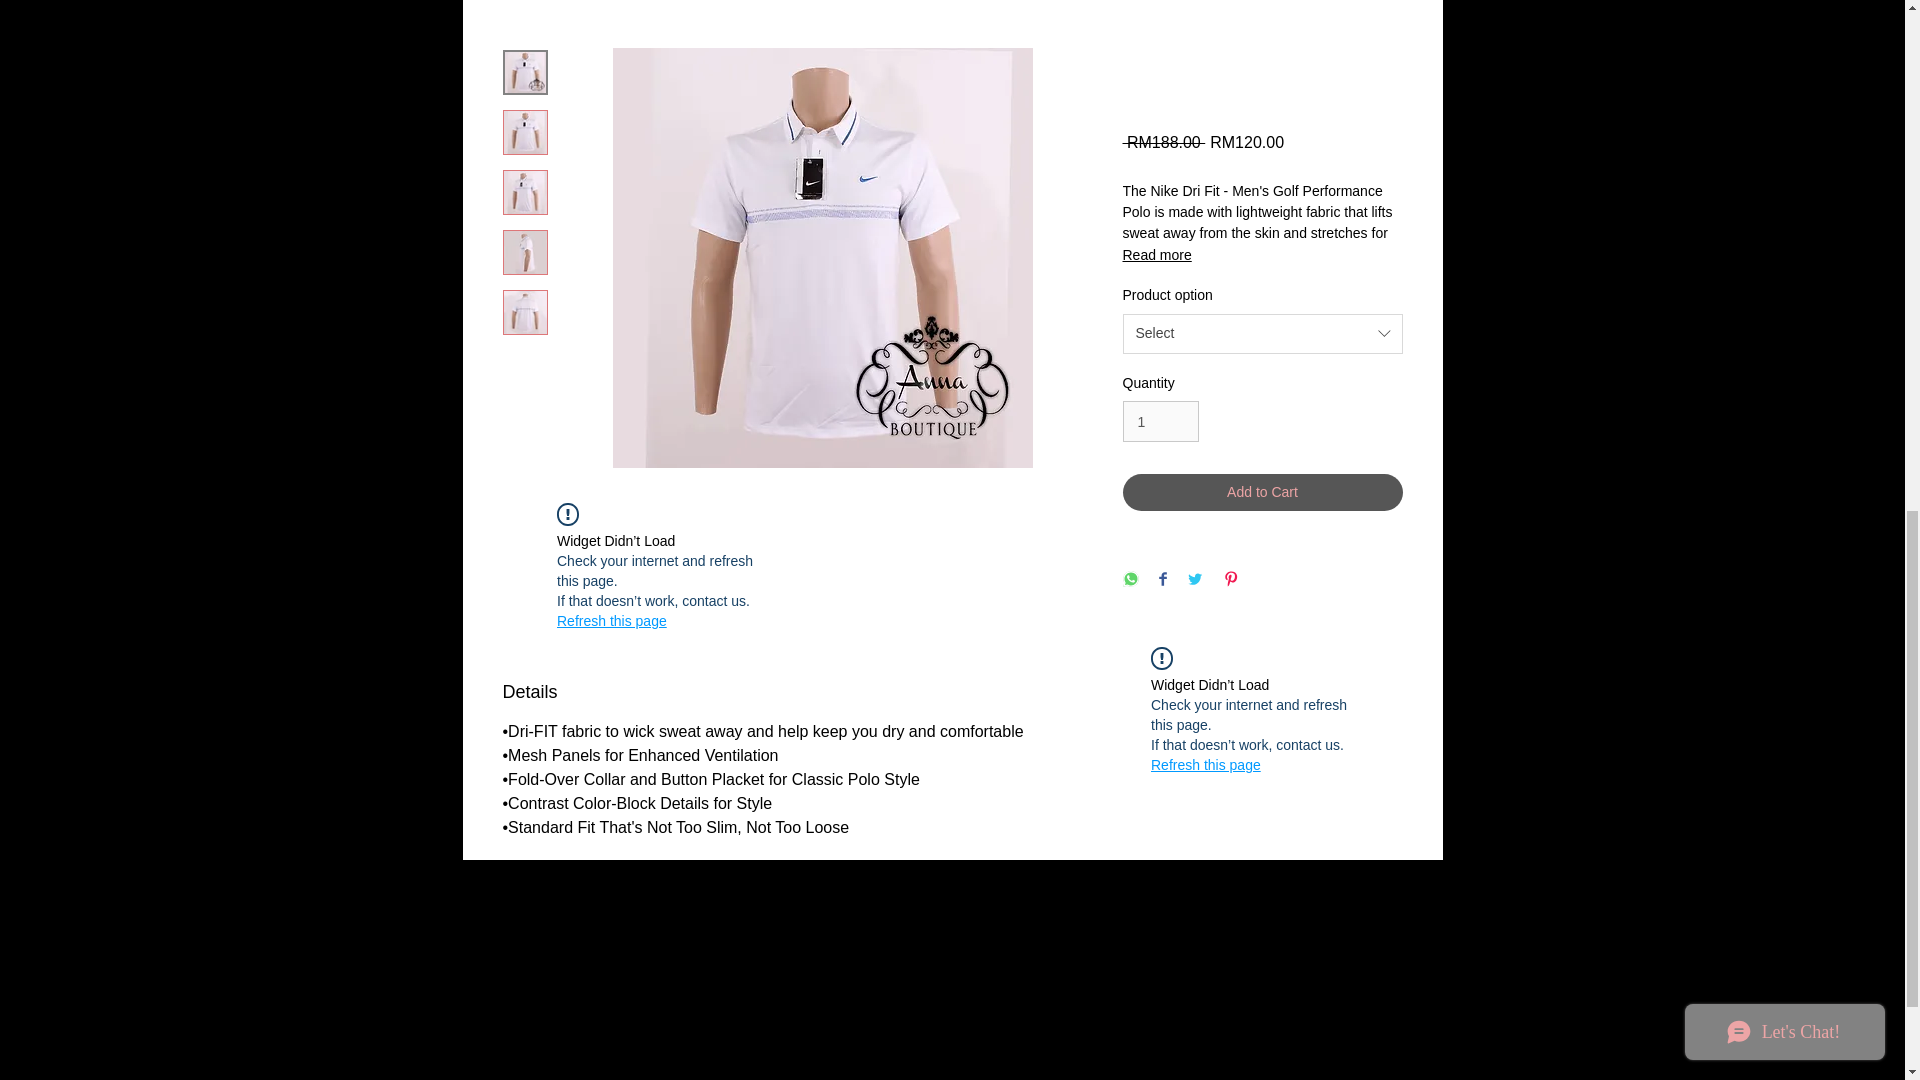 The image size is (1920, 1080). What do you see at coordinates (611, 620) in the screenshot?
I see `Refresh this page` at bounding box center [611, 620].